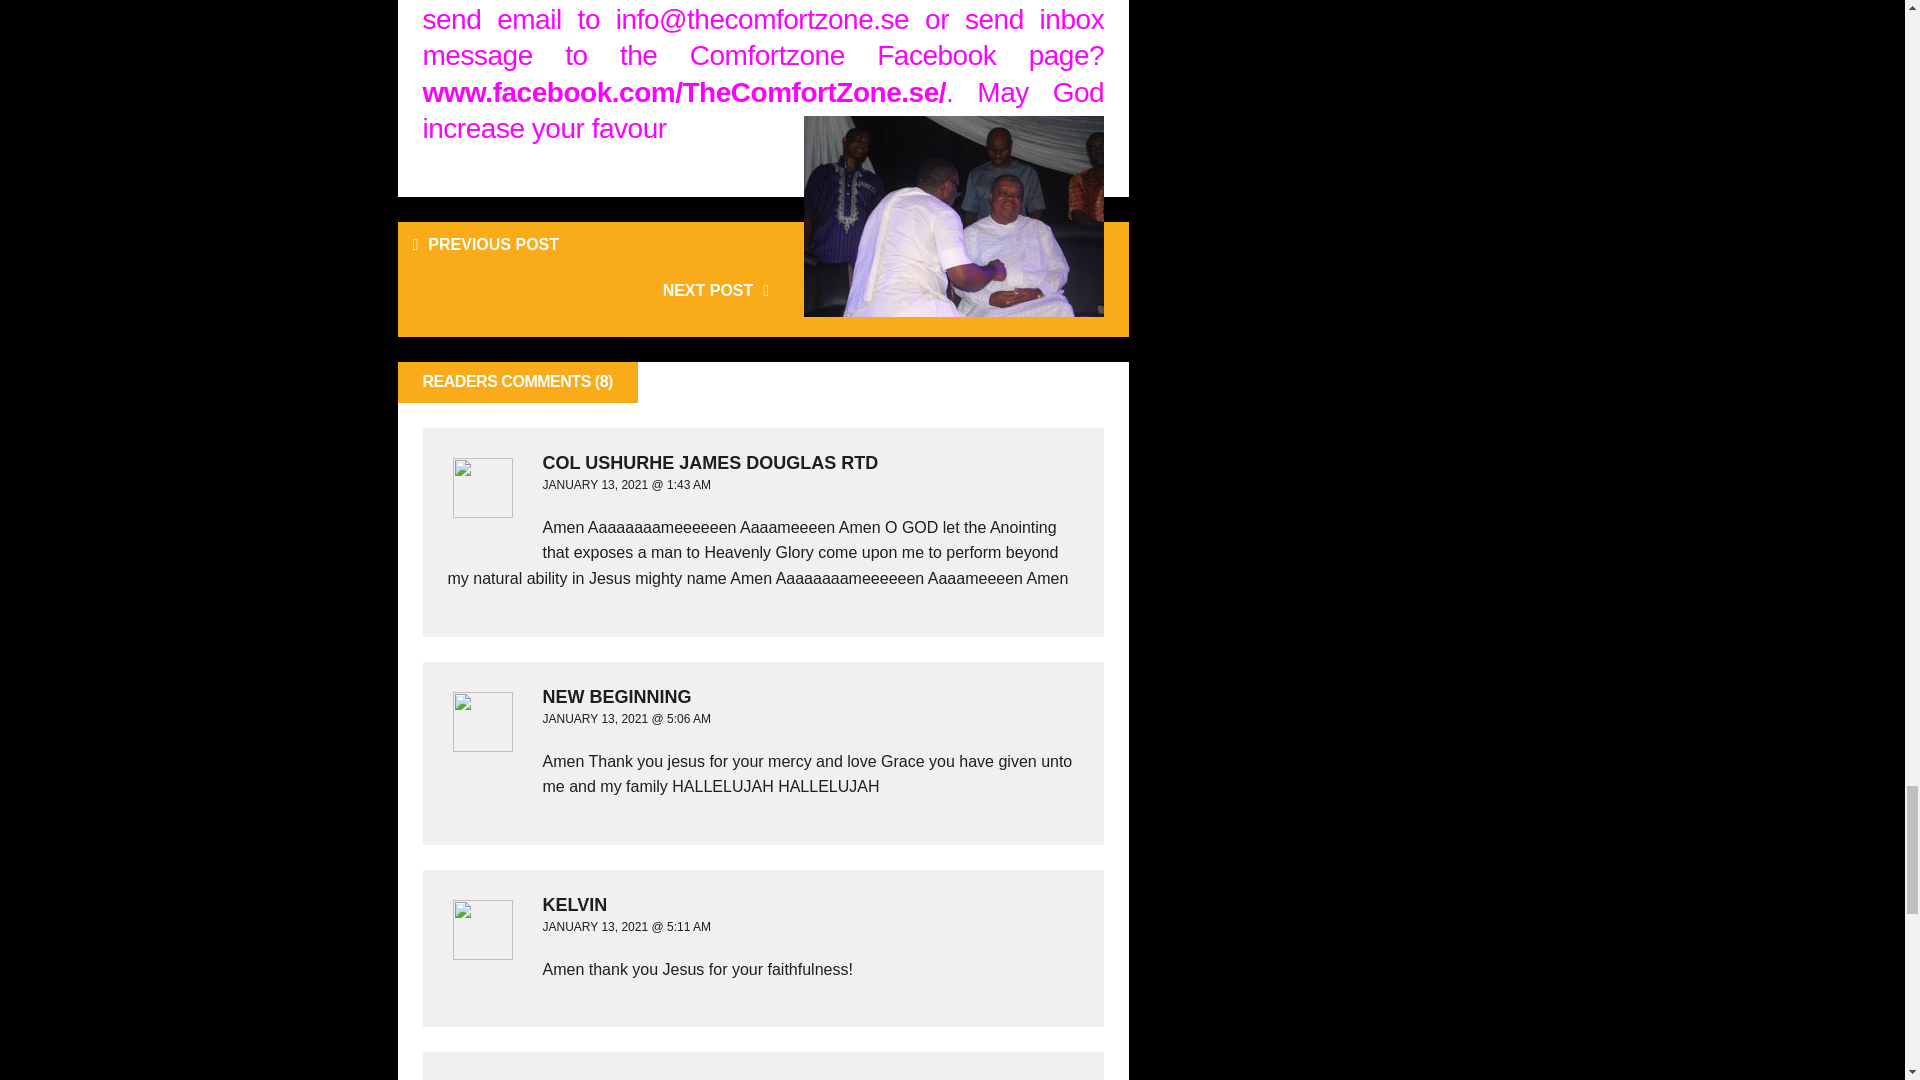  What do you see at coordinates (758, 696) in the screenshot?
I see `NEW BEGINNING` at bounding box center [758, 696].